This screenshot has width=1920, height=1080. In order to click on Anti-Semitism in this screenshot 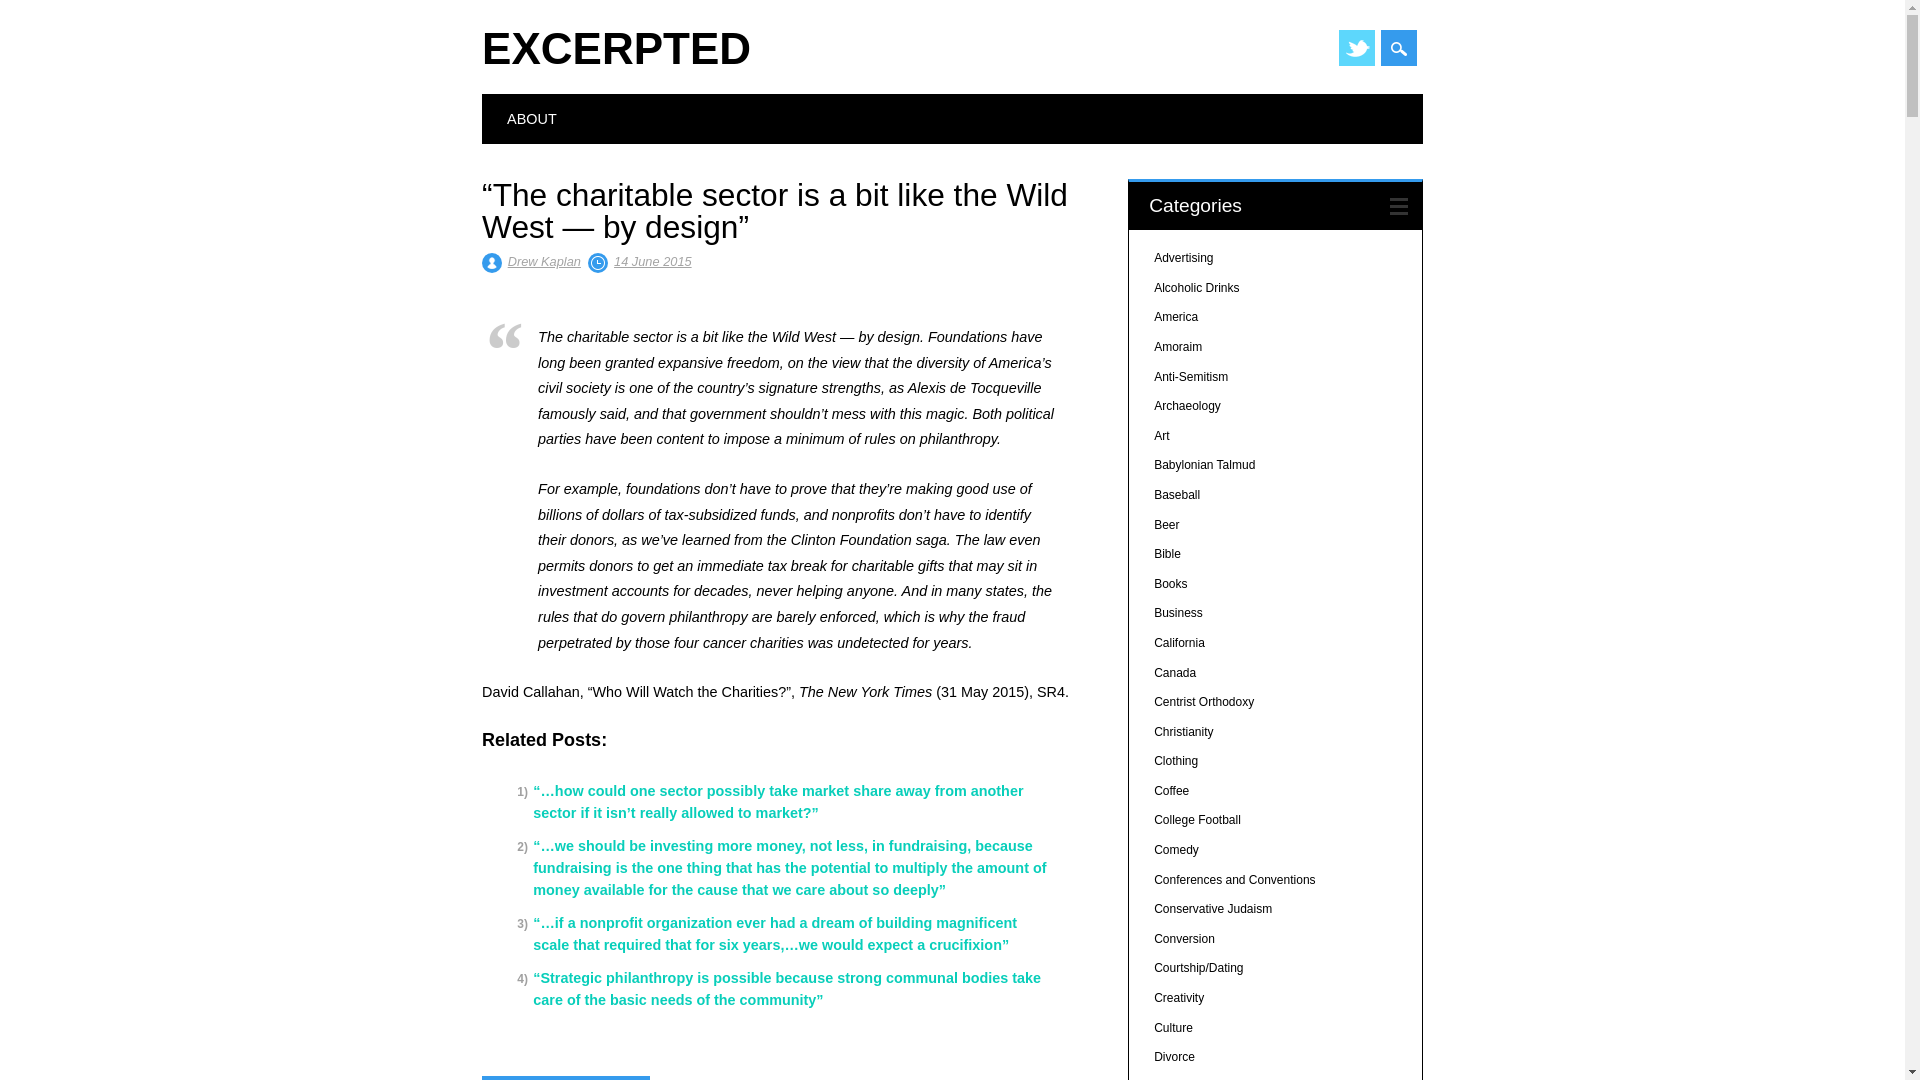, I will do `click(1190, 377)`.